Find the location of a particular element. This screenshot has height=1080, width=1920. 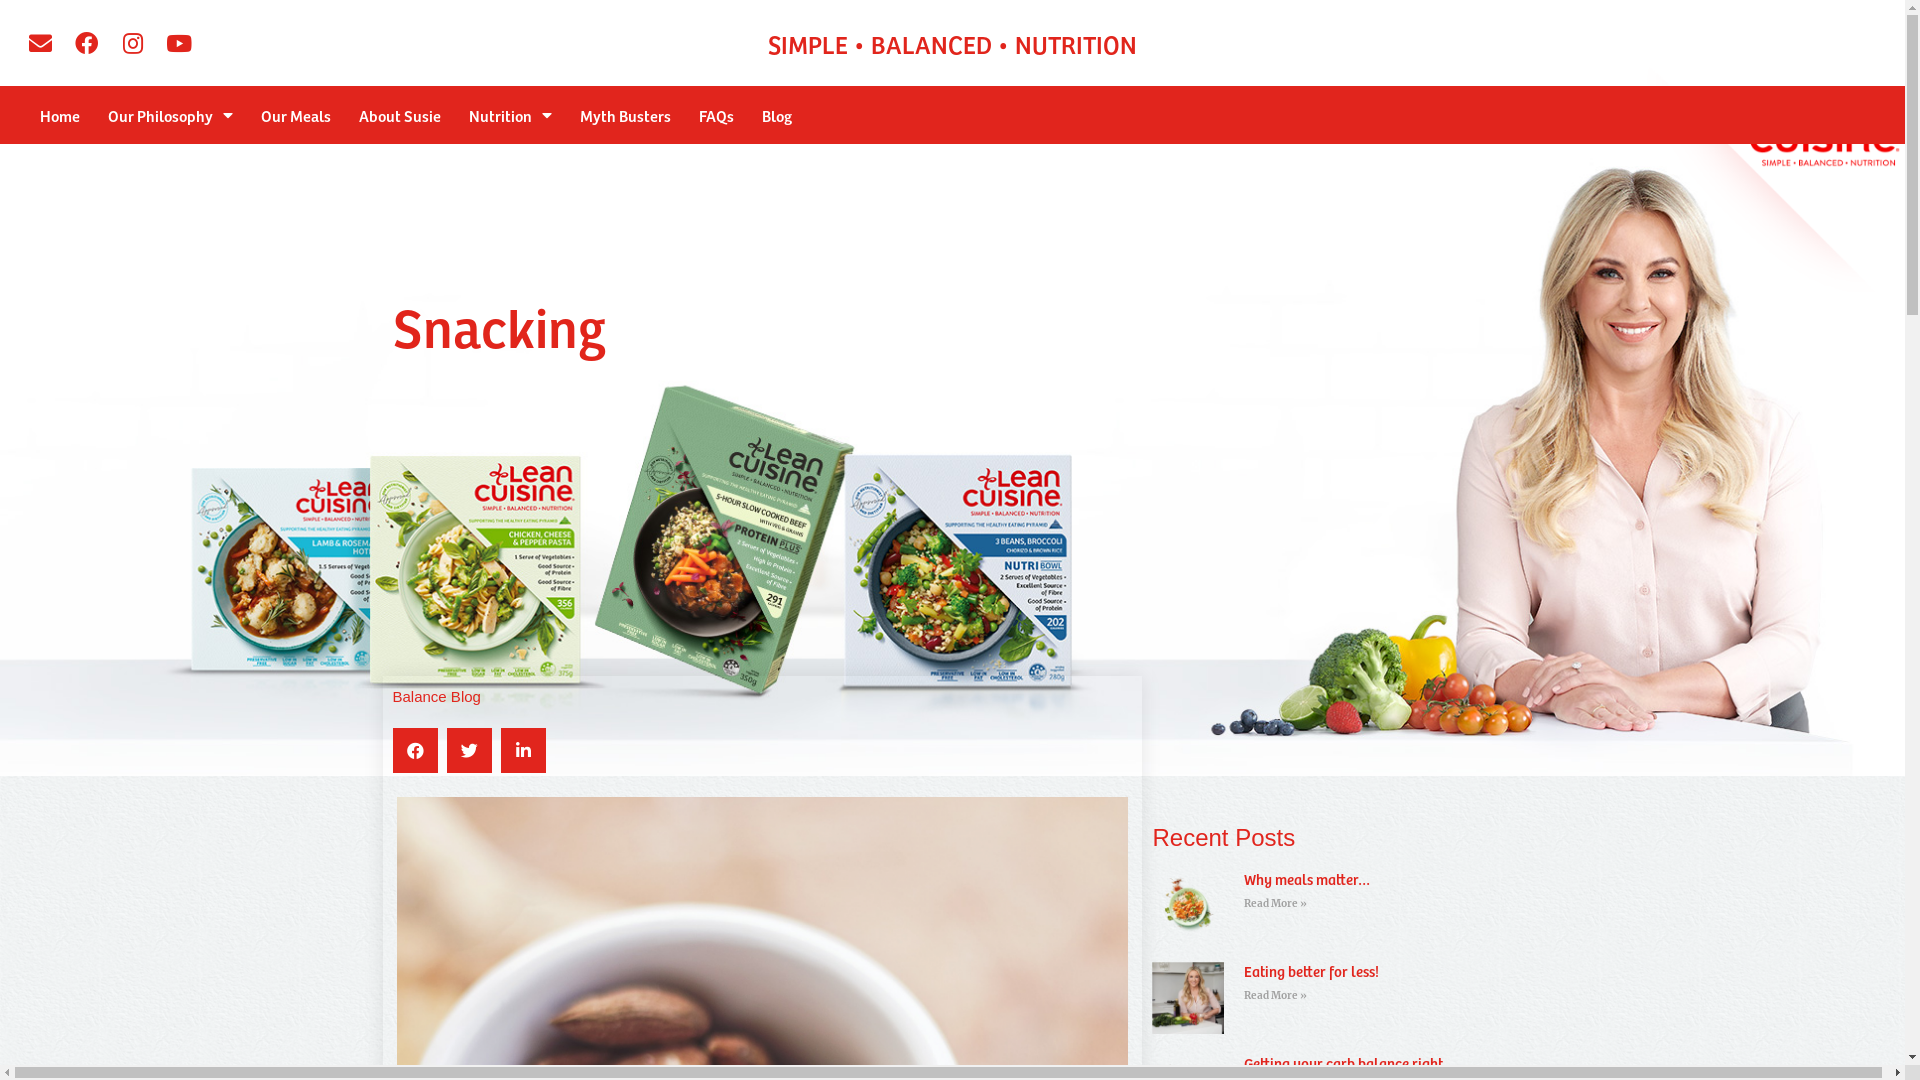

Myth Busters is located at coordinates (626, 115).